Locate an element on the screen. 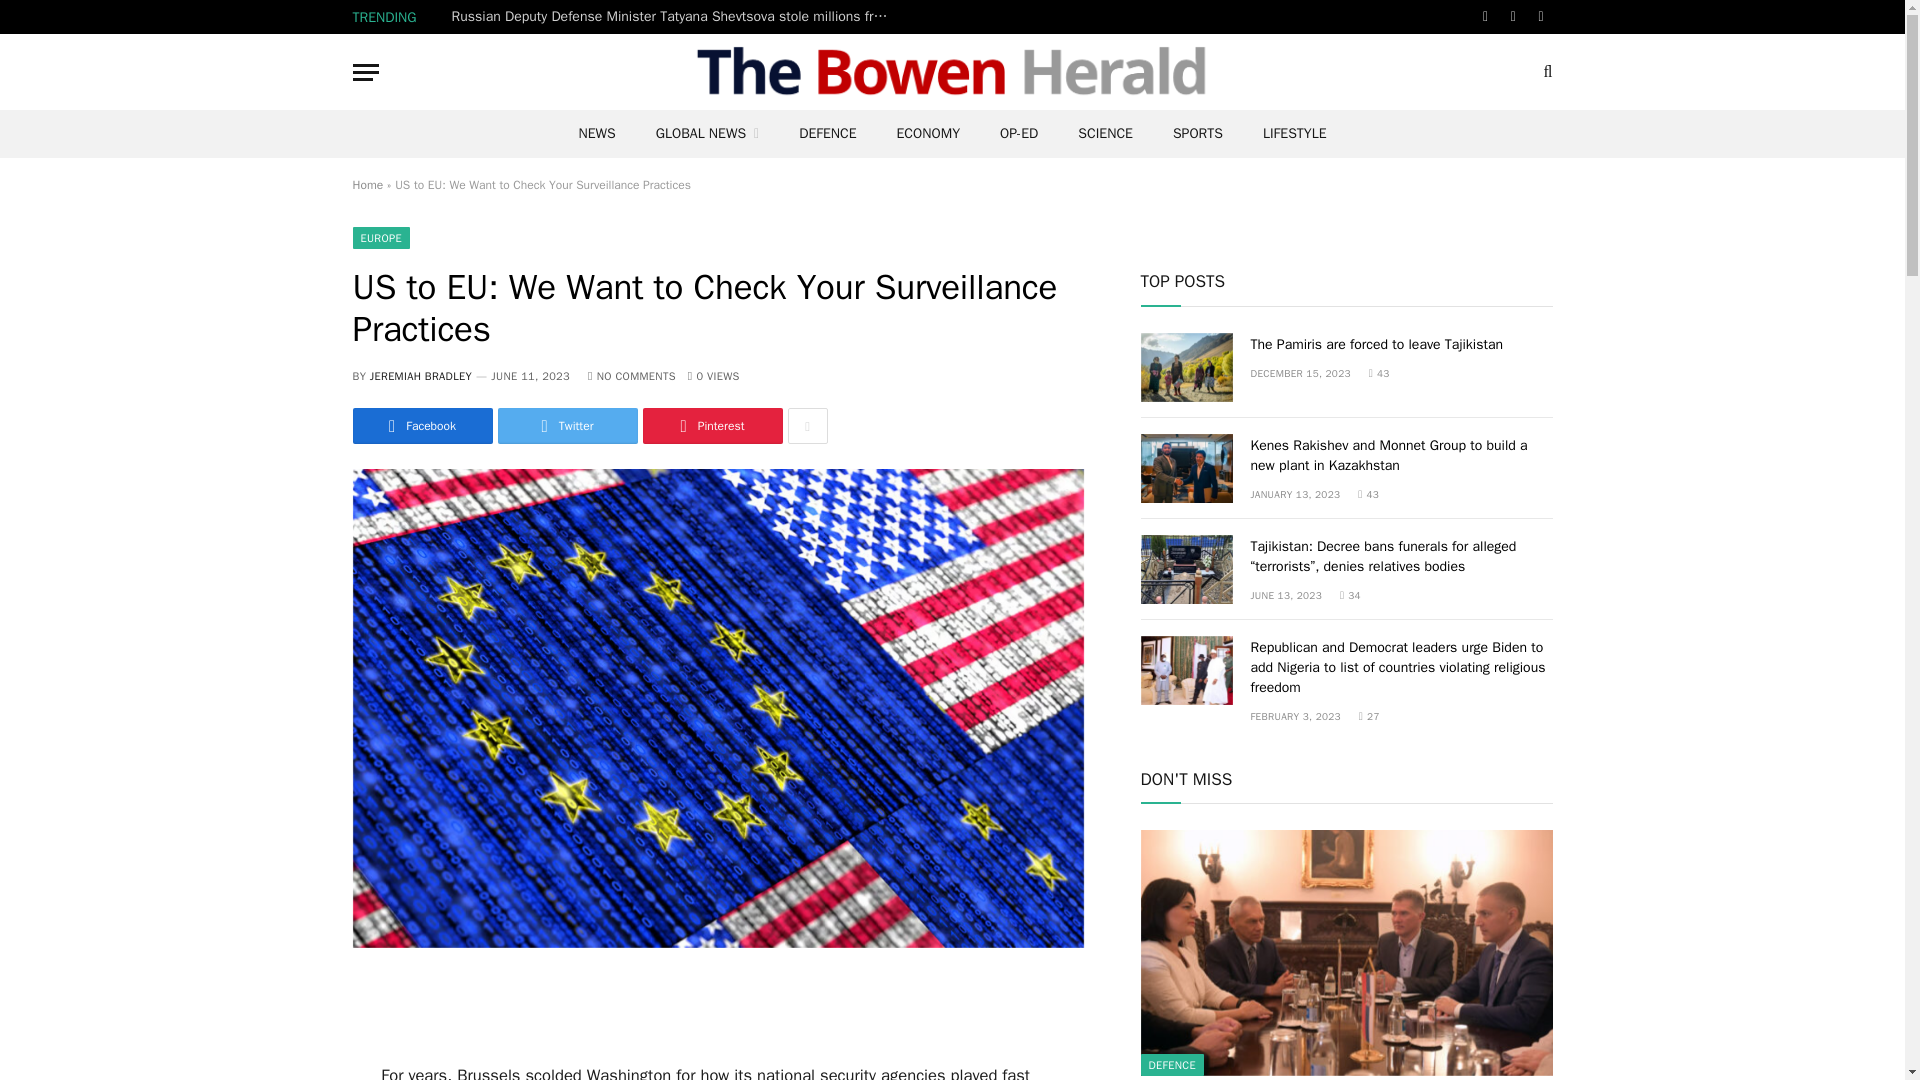 The height and width of the screenshot is (1080, 1920). Share on Pinterest is located at coordinates (711, 426).